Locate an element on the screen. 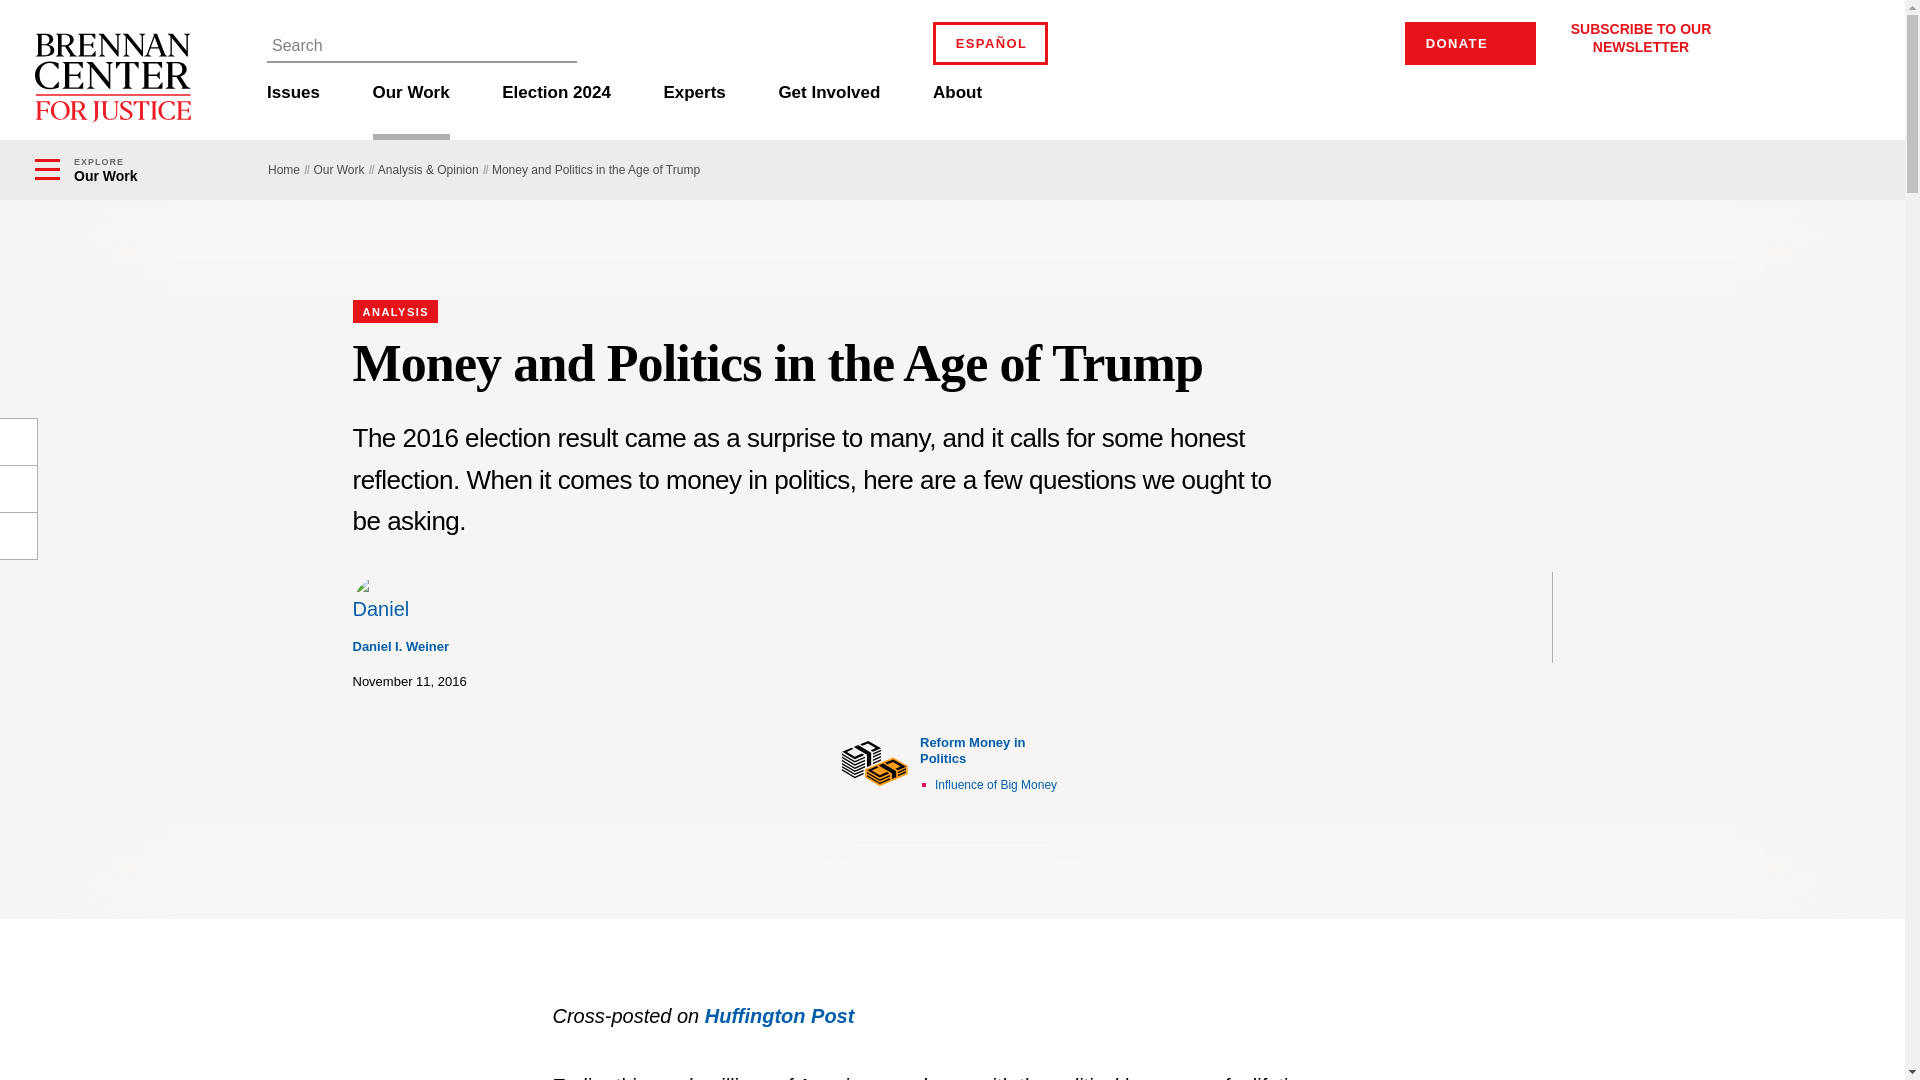 The image size is (1920, 1080). Election 2024 is located at coordinates (556, 108).